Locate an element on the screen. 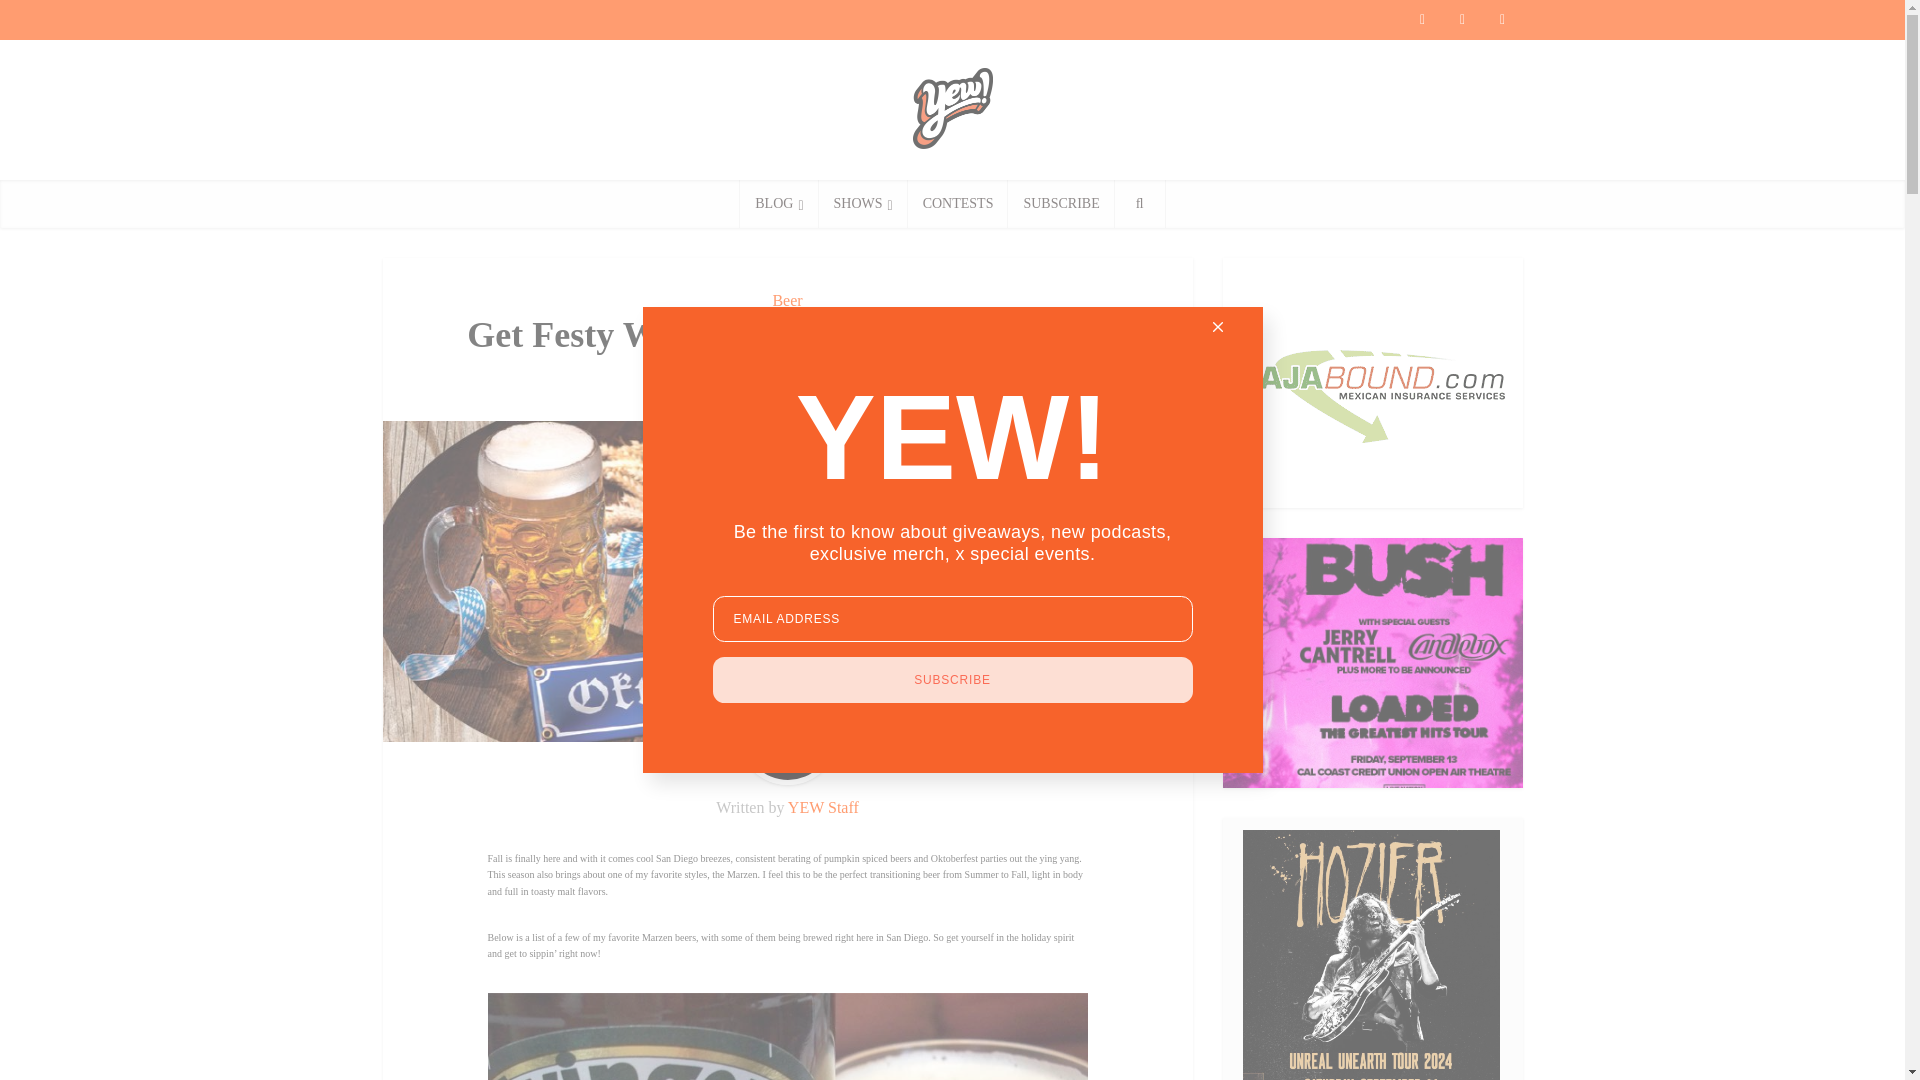 Image resolution: width=1920 pixels, height=1080 pixels. SHOWS is located at coordinates (864, 204).